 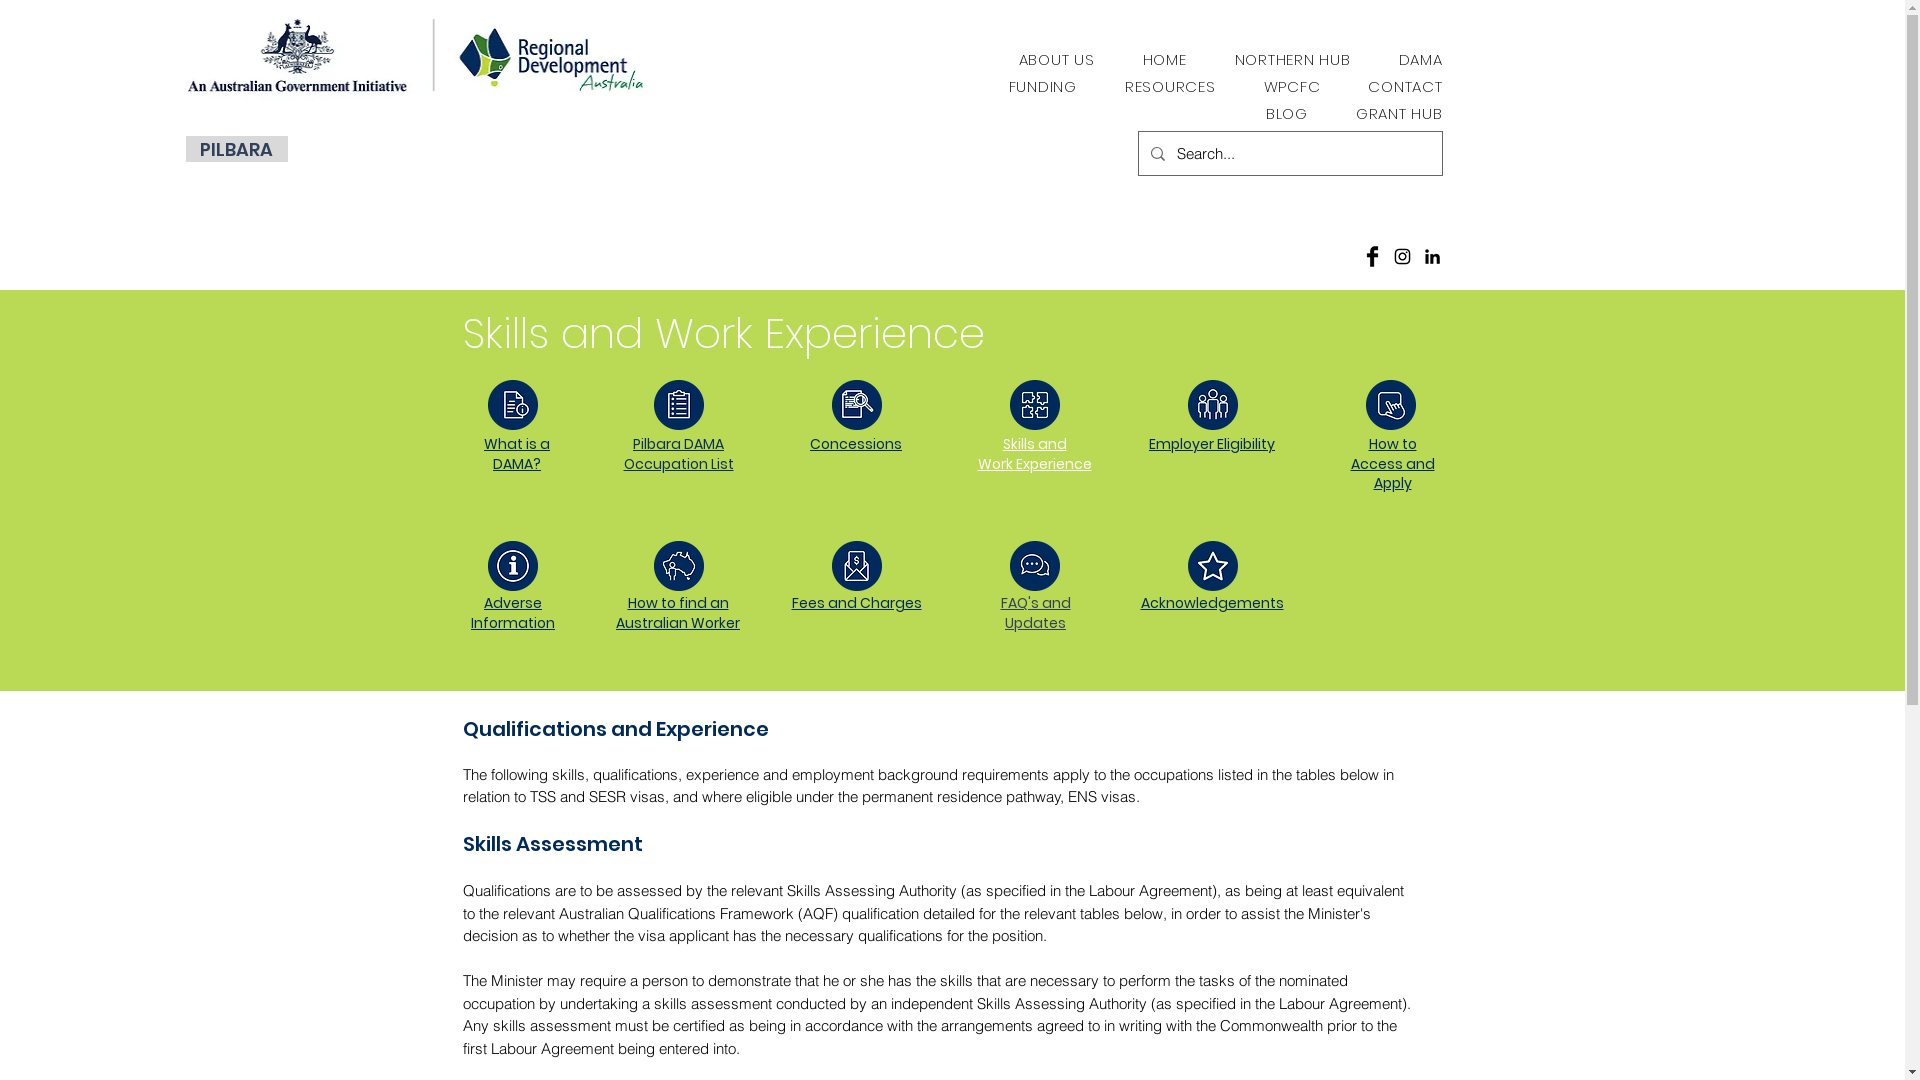 What do you see at coordinates (856, 444) in the screenshot?
I see `Concessions` at bounding box center [856, 444].